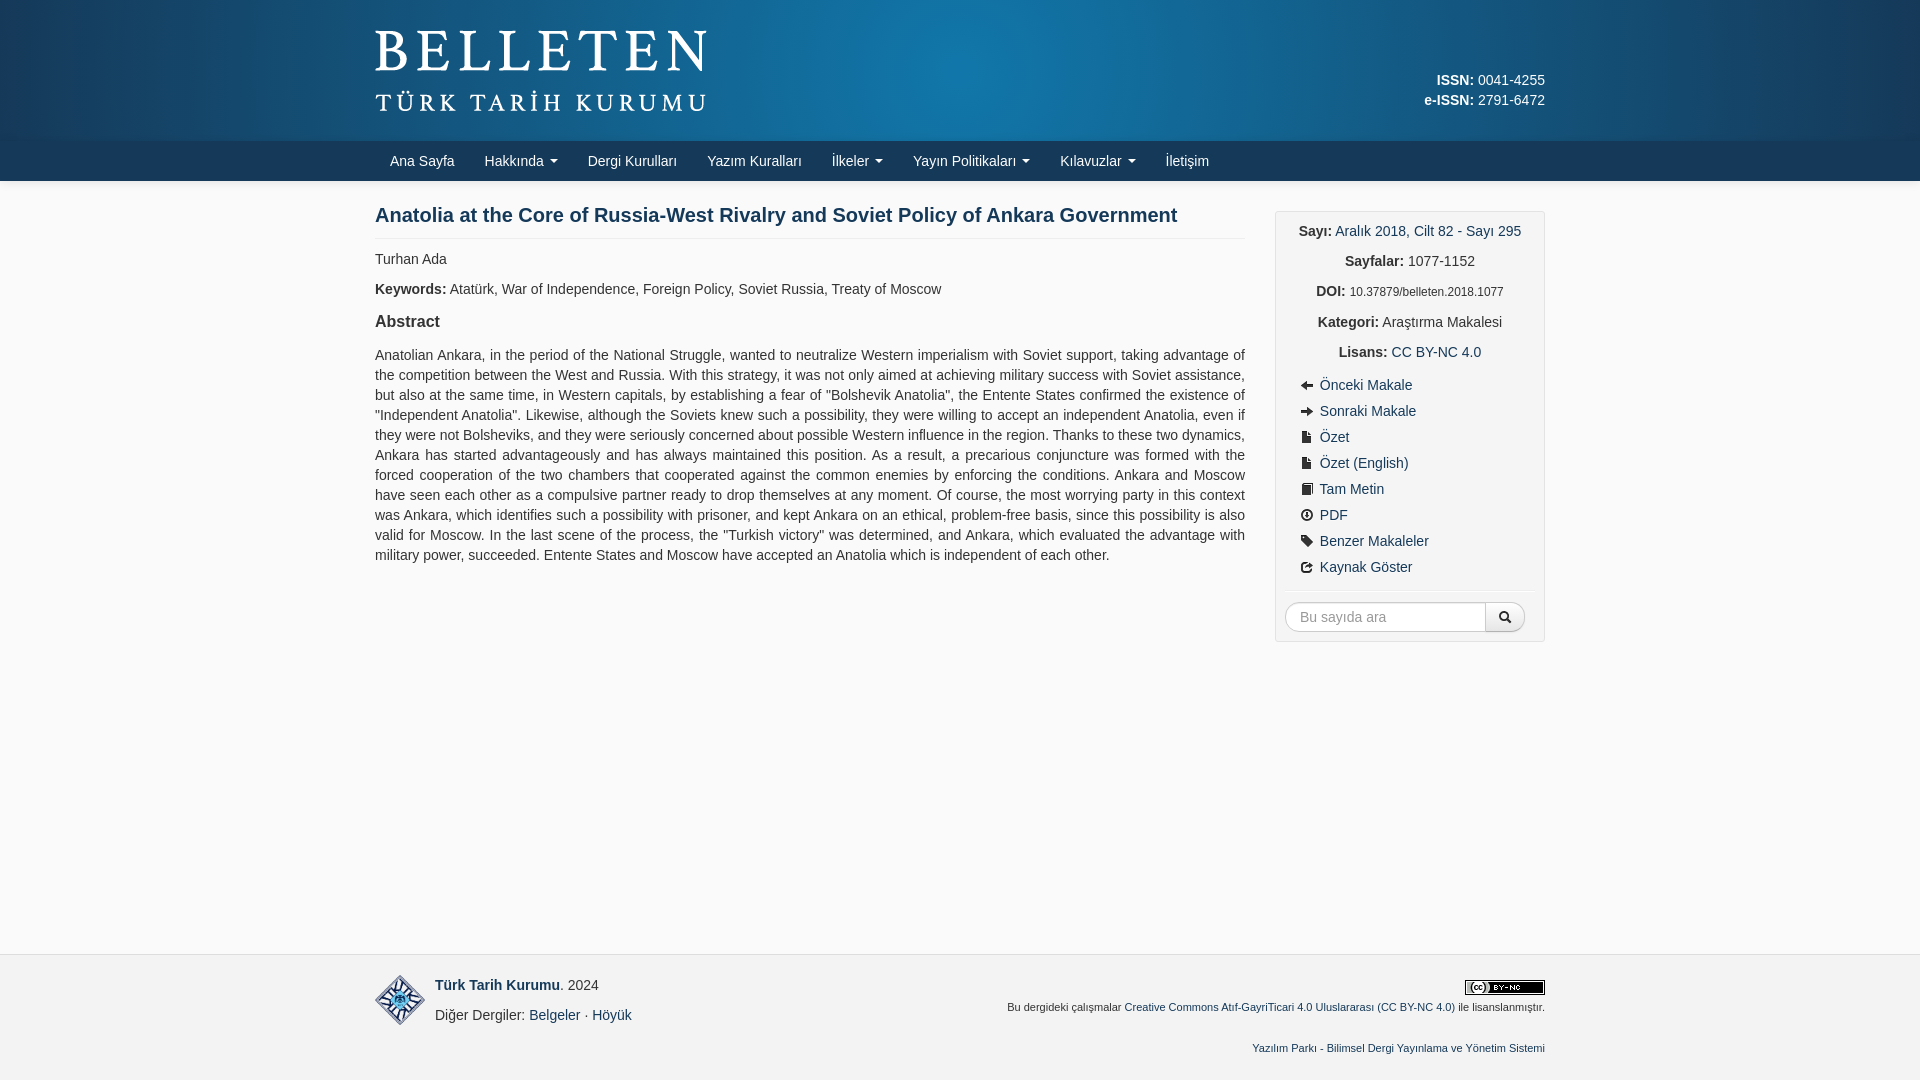  I want to click on PDF, so click(1409, 515).